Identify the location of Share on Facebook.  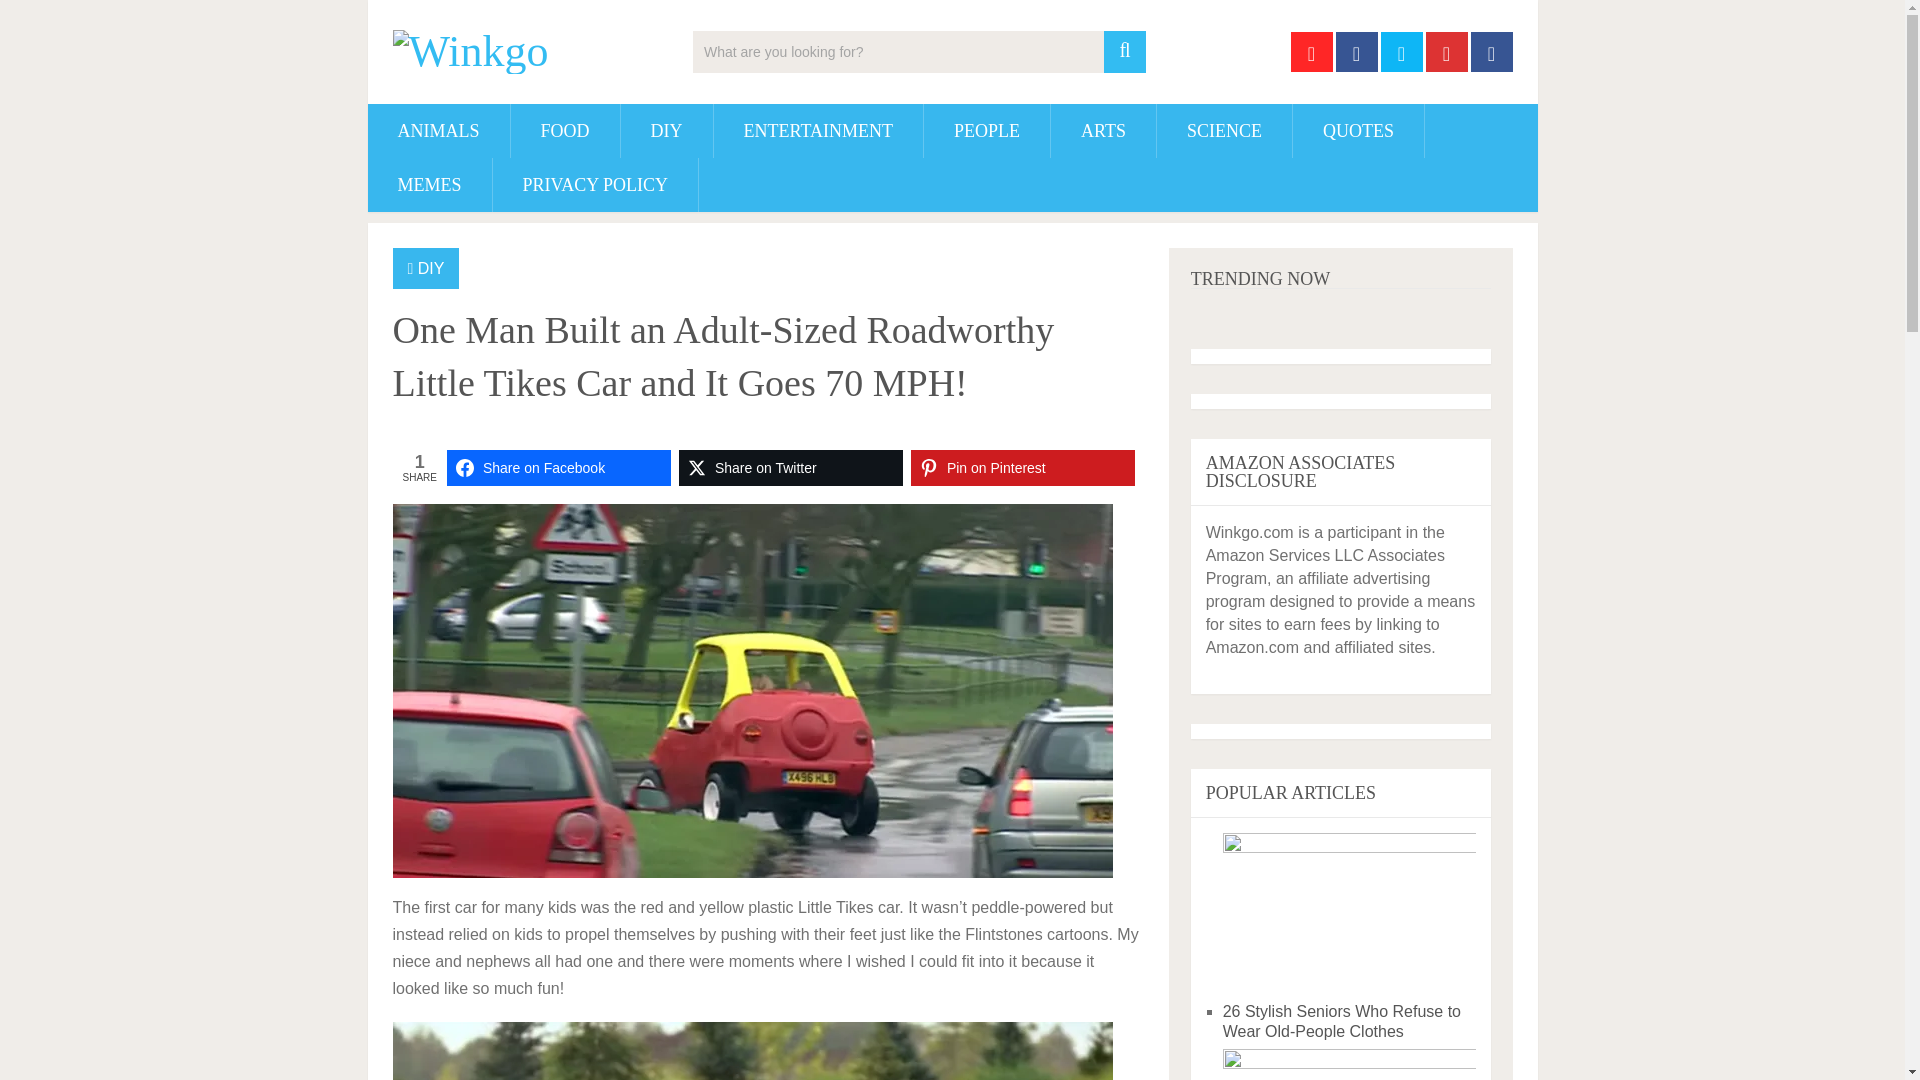
(558, 468).